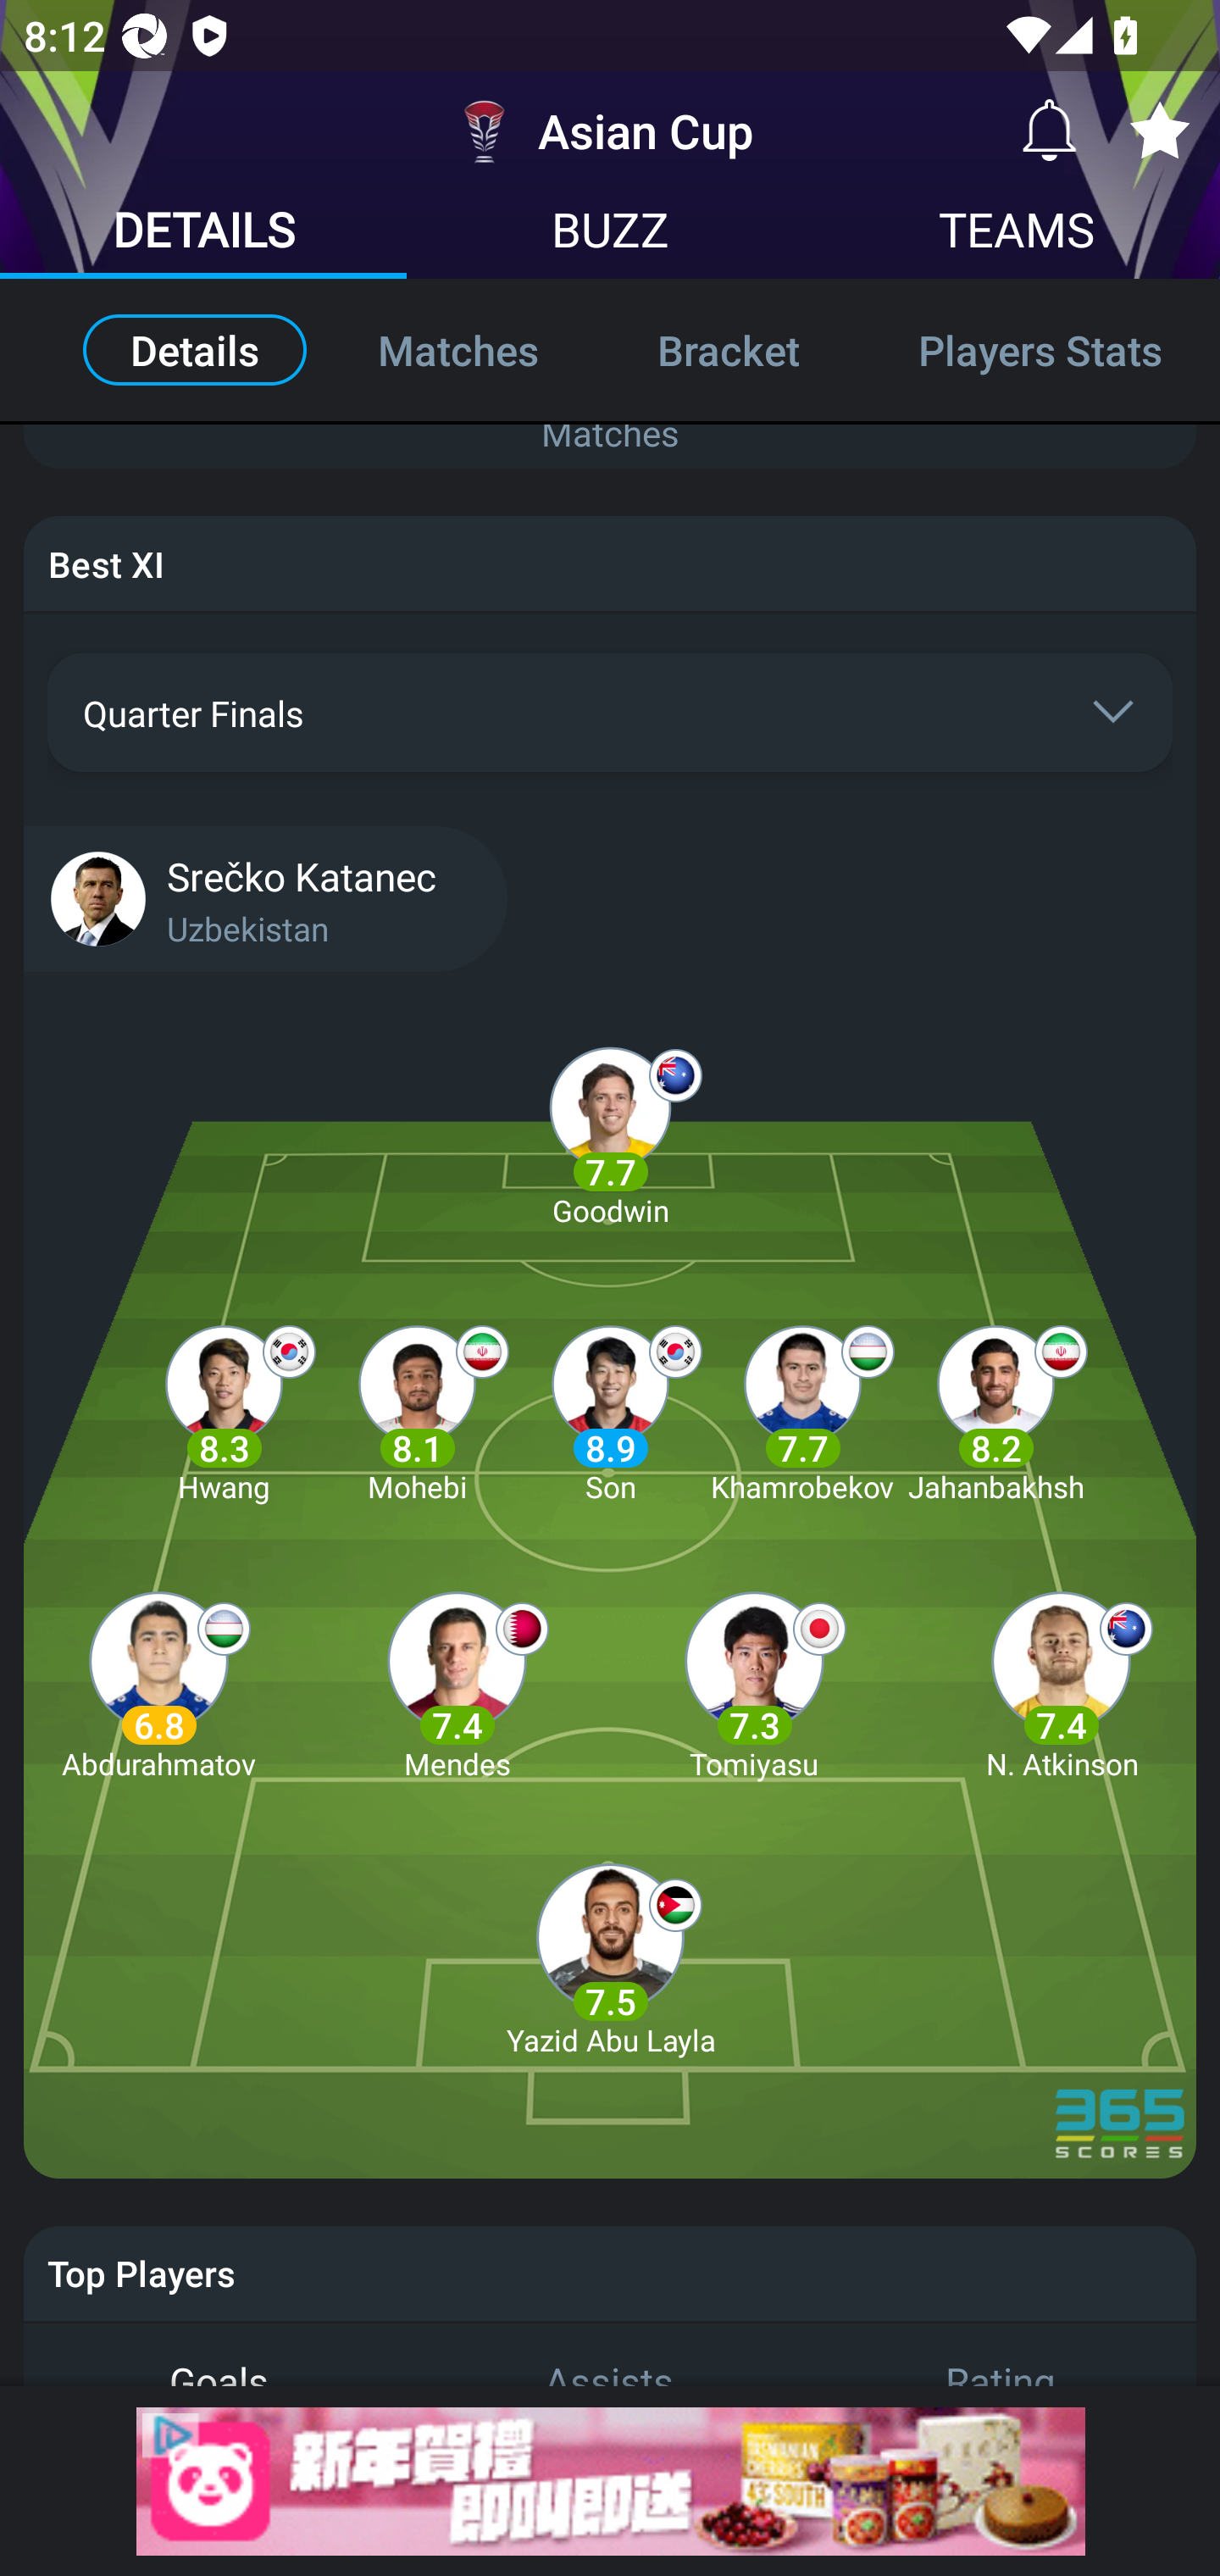 This screenshot has width=1220, height=2576. I want to click on Tomiyasu 7.3, so click(754, 1685).